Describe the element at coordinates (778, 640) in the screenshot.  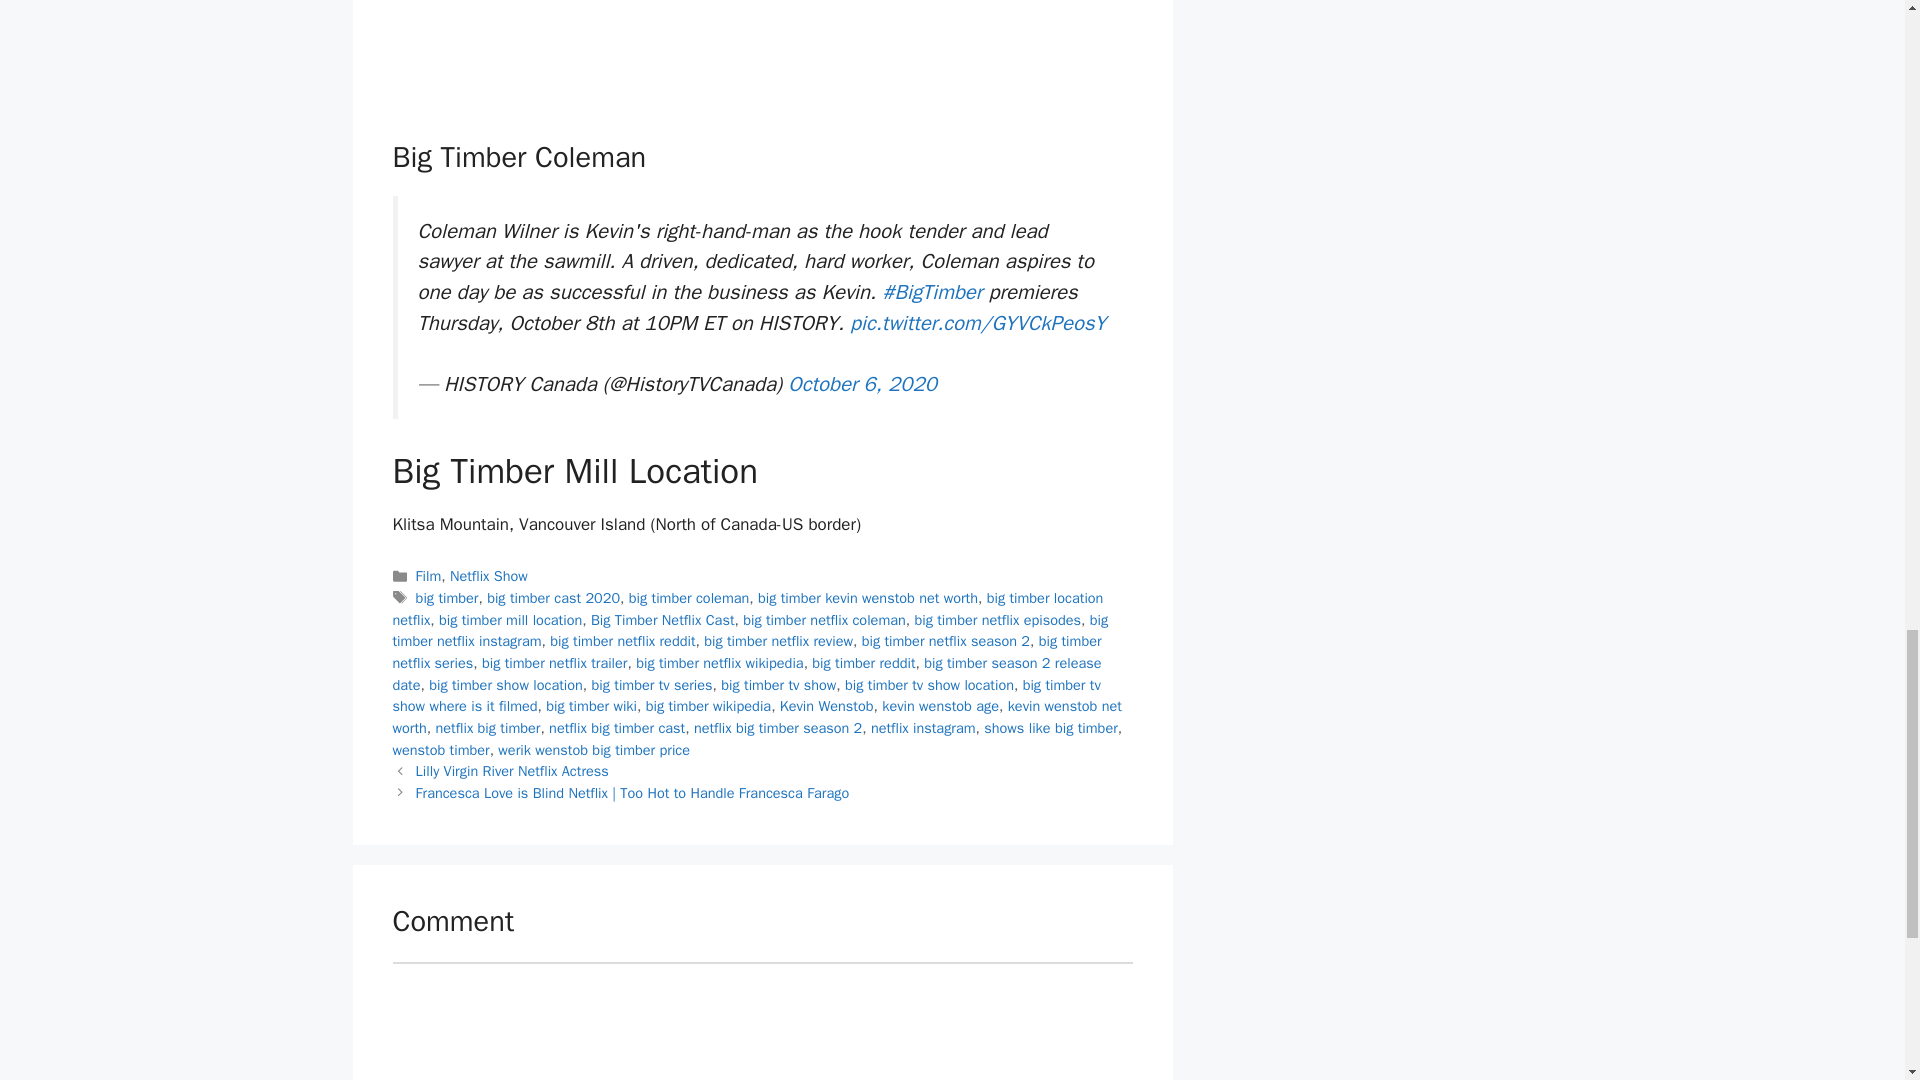
I see `big timber netflix review` at that location.